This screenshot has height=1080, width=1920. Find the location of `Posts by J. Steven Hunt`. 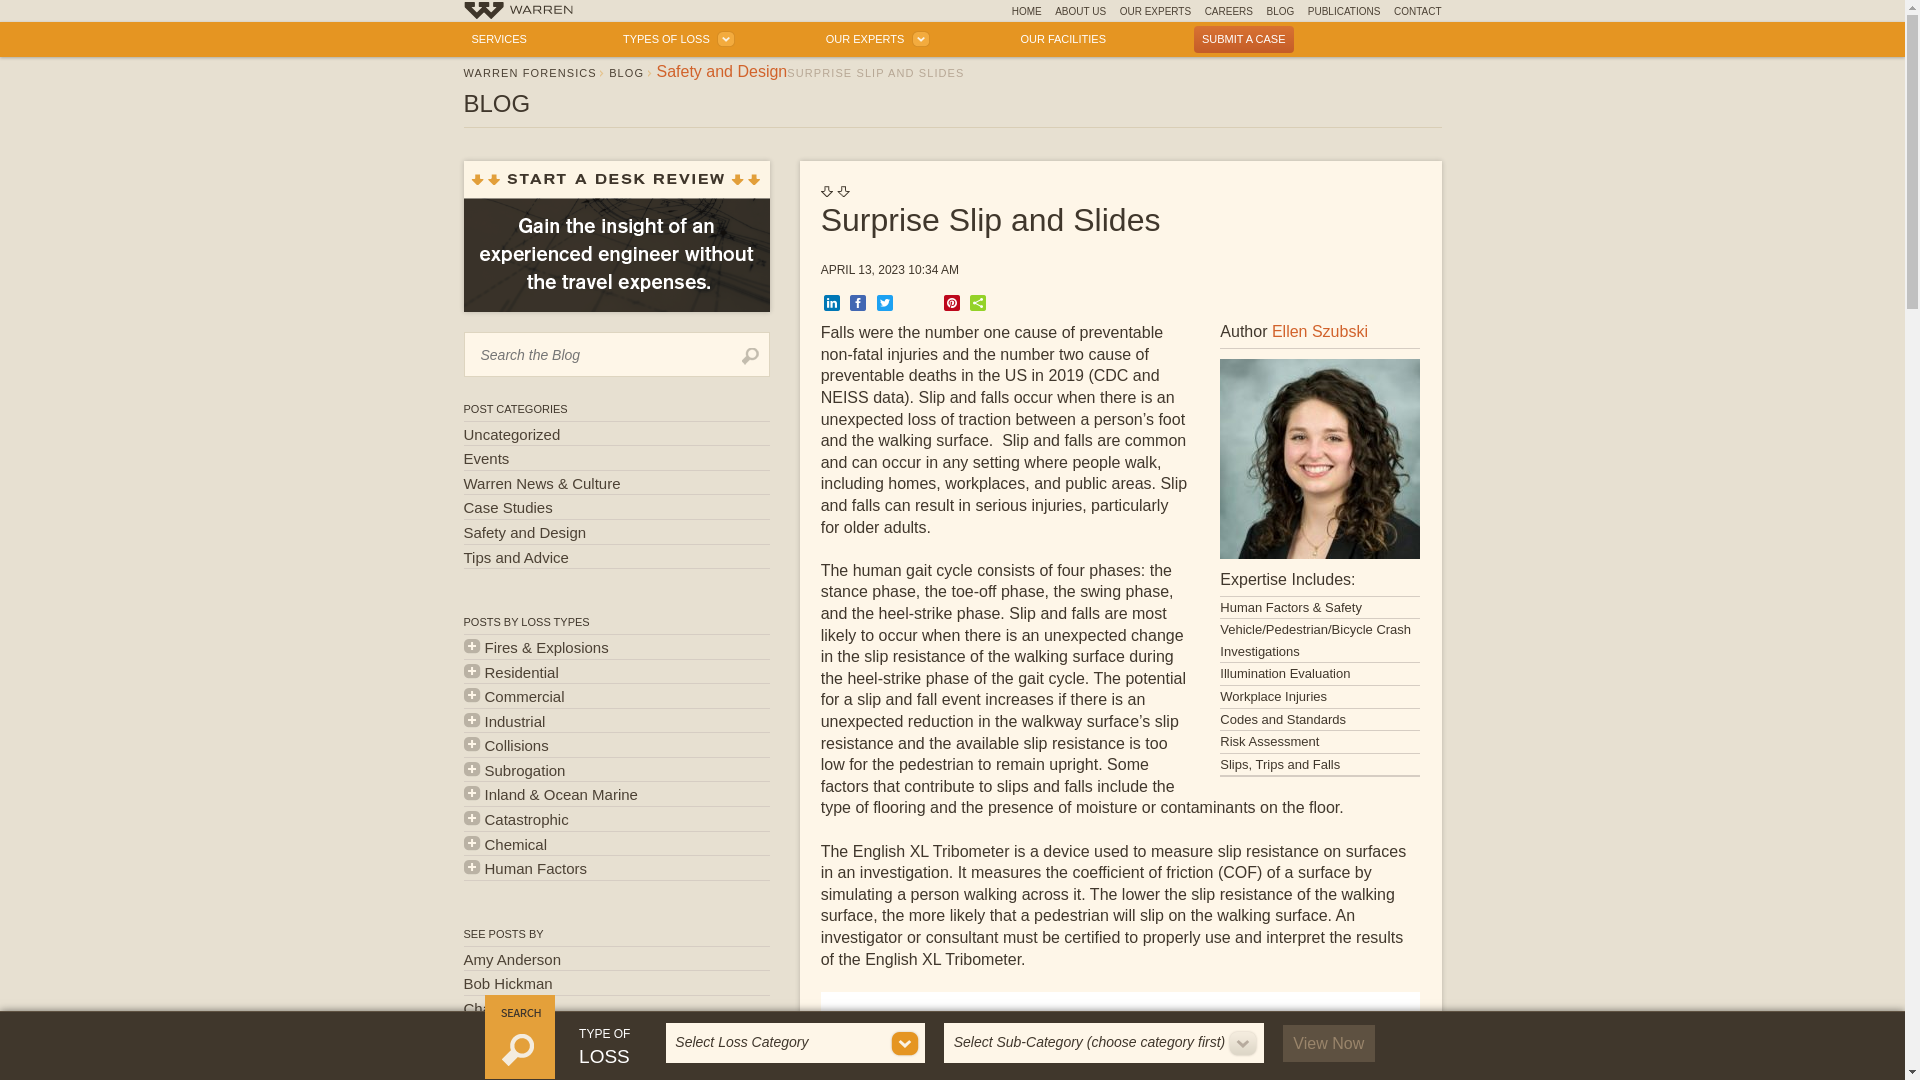

Posts by J. Steven Hunt is located at coordinates (616, 1058).